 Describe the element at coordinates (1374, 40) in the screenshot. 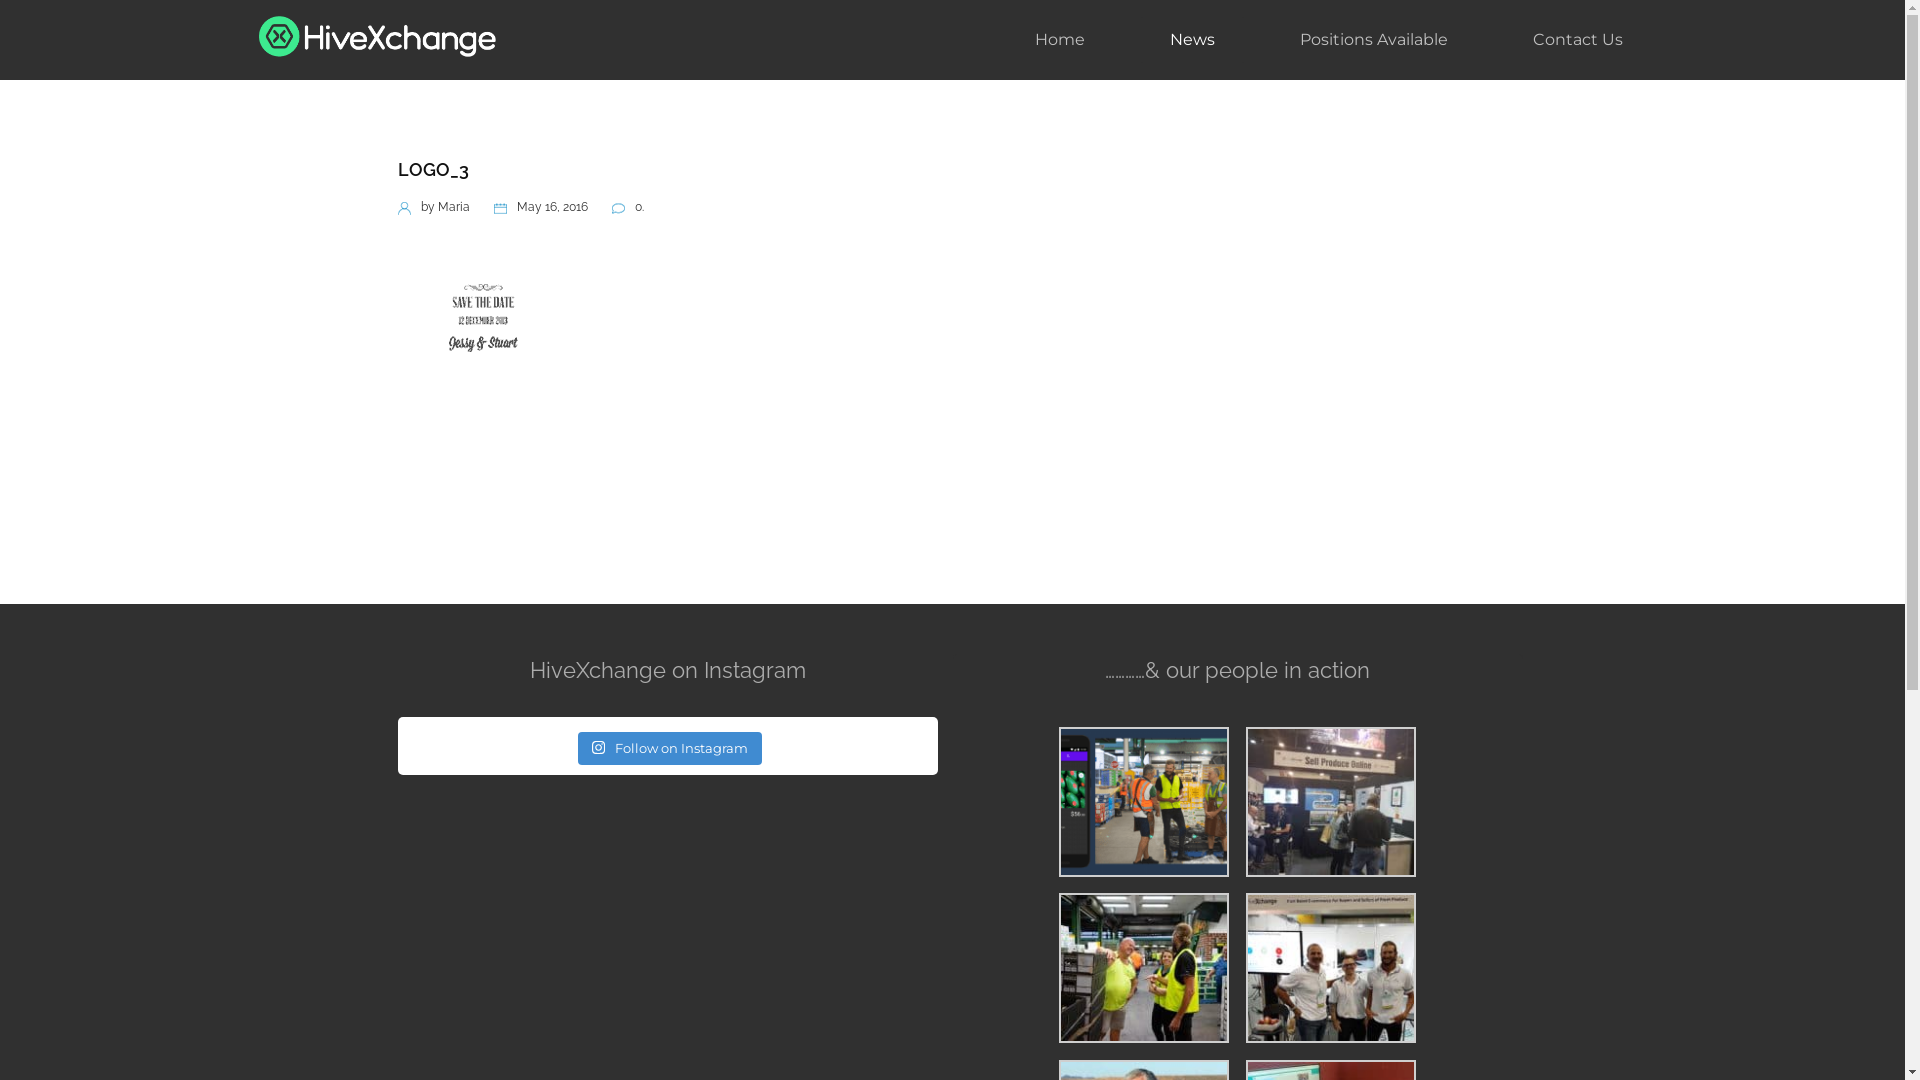

I see `Positions Available` at that location.